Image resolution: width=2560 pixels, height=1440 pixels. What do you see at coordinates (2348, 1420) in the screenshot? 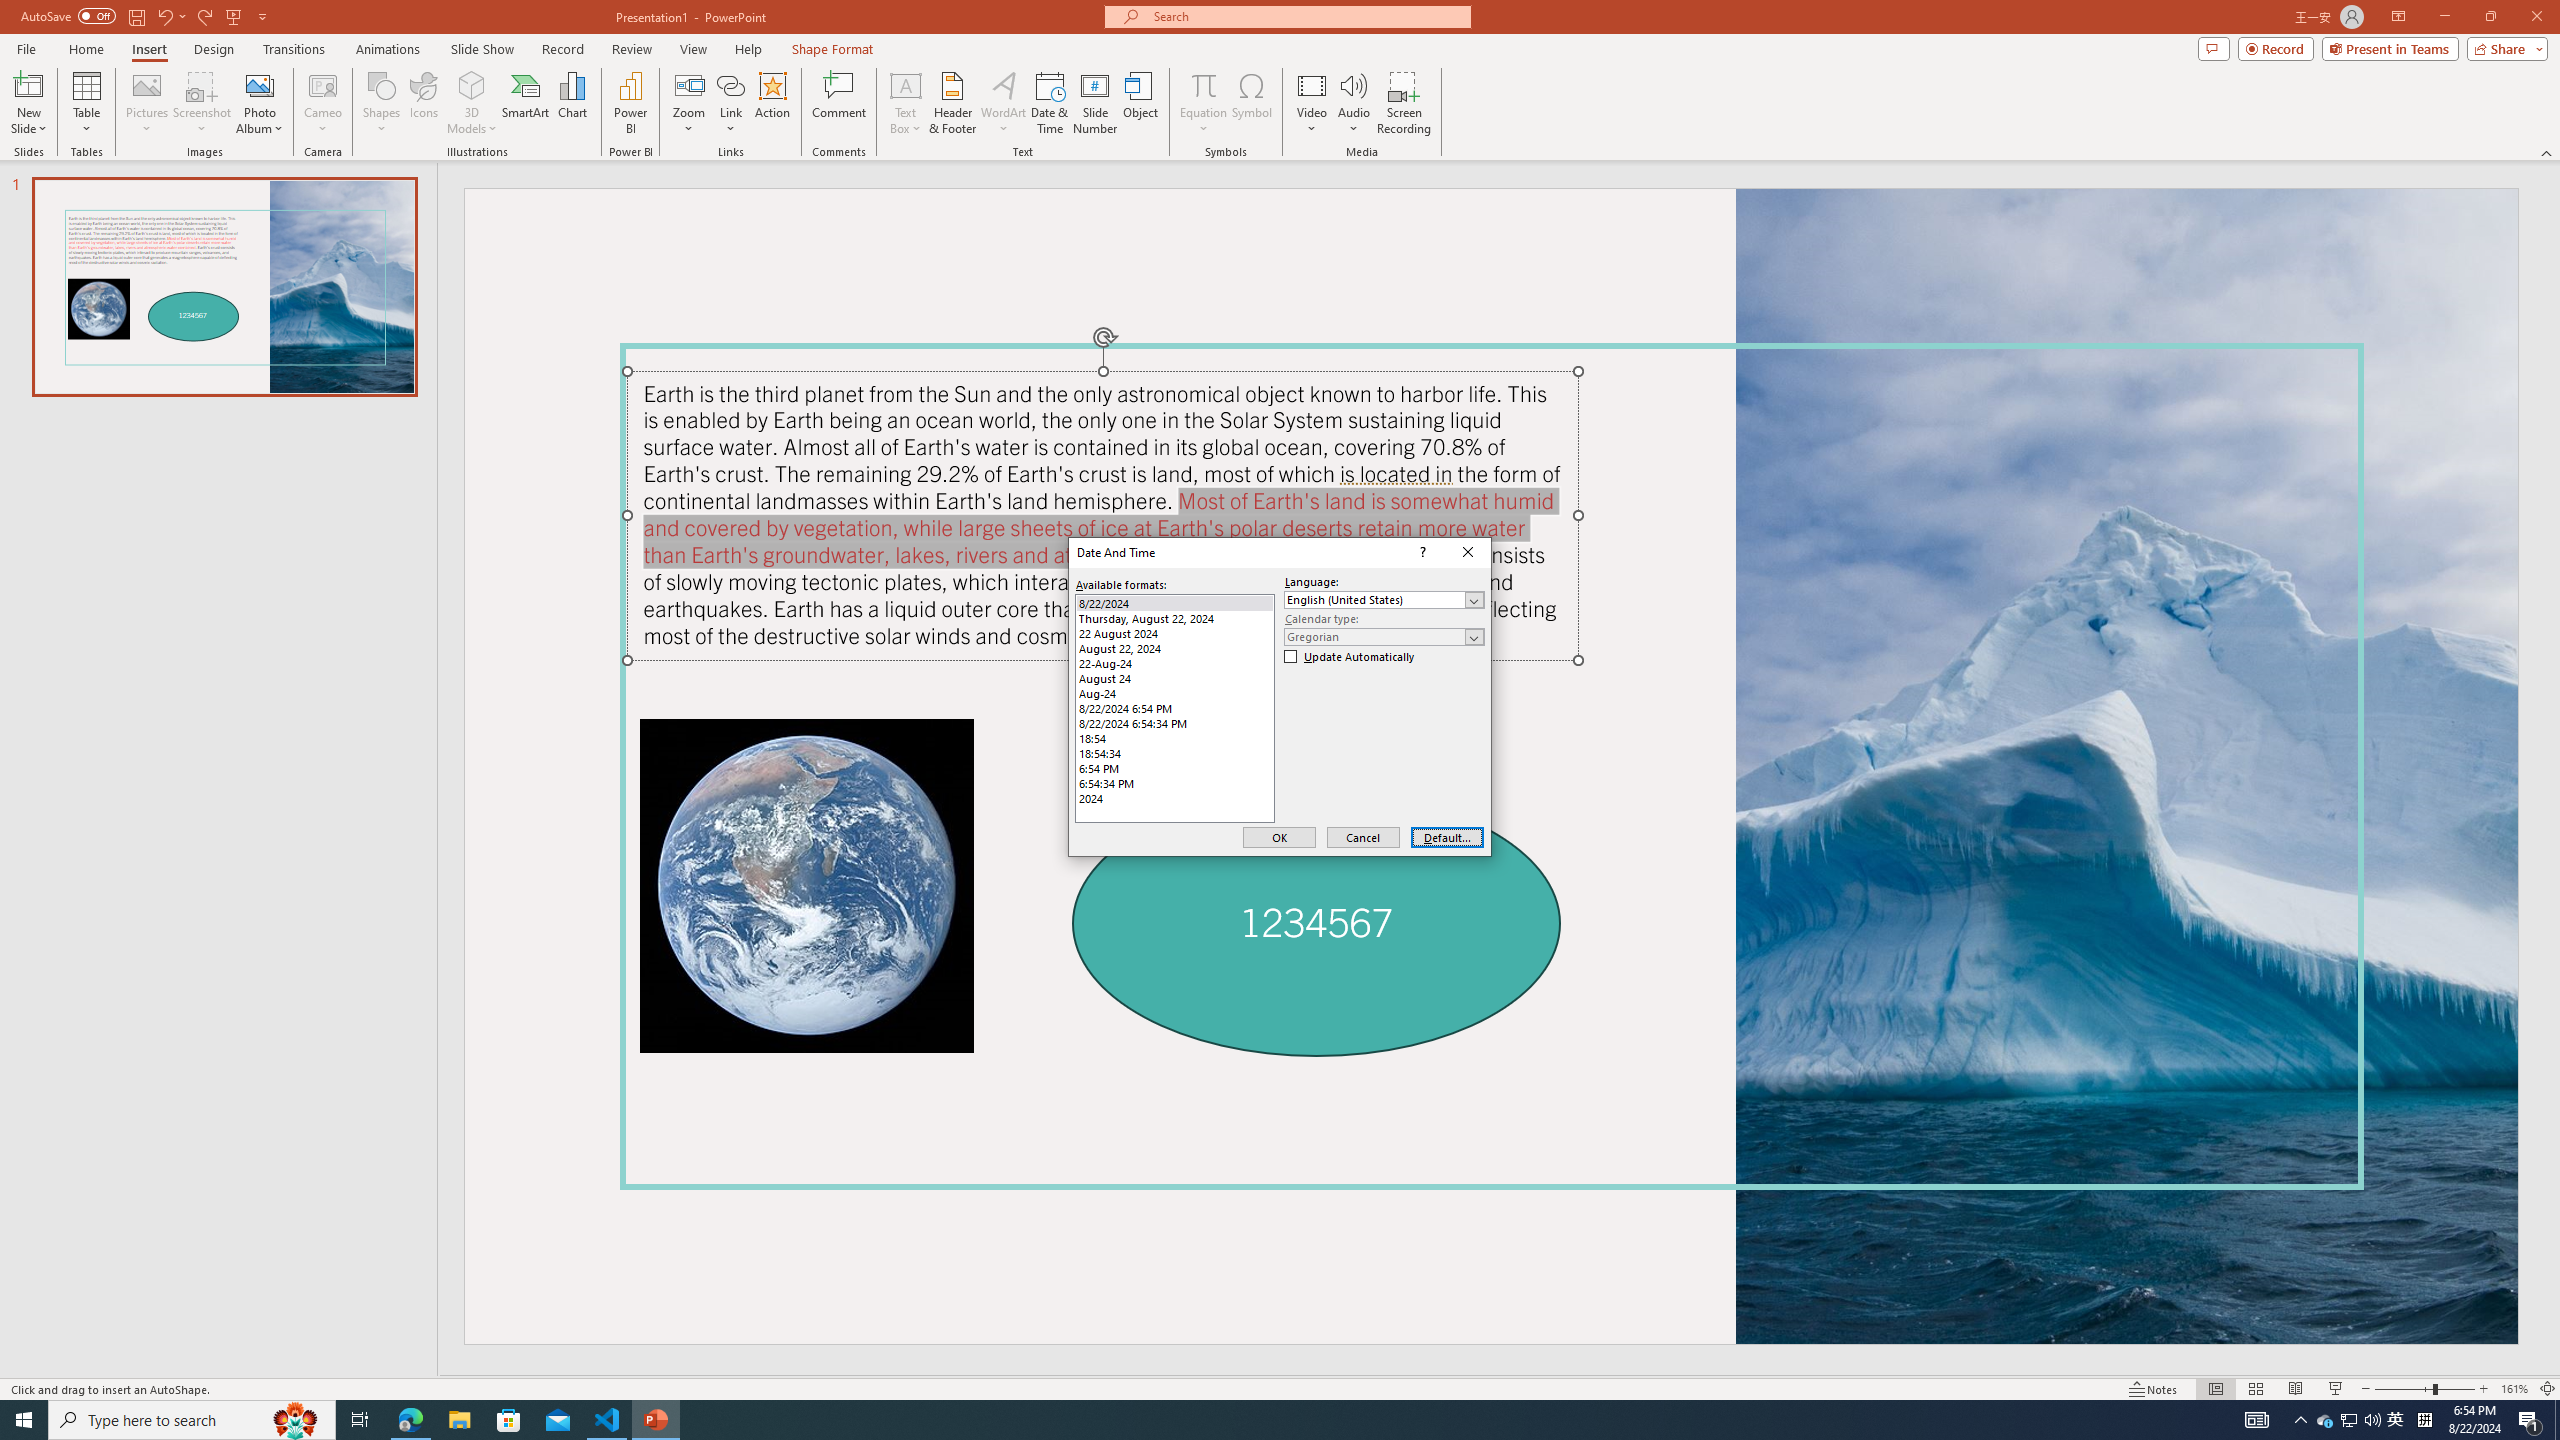
I see `8/22/2024` at bounding box center [2348, 1420].